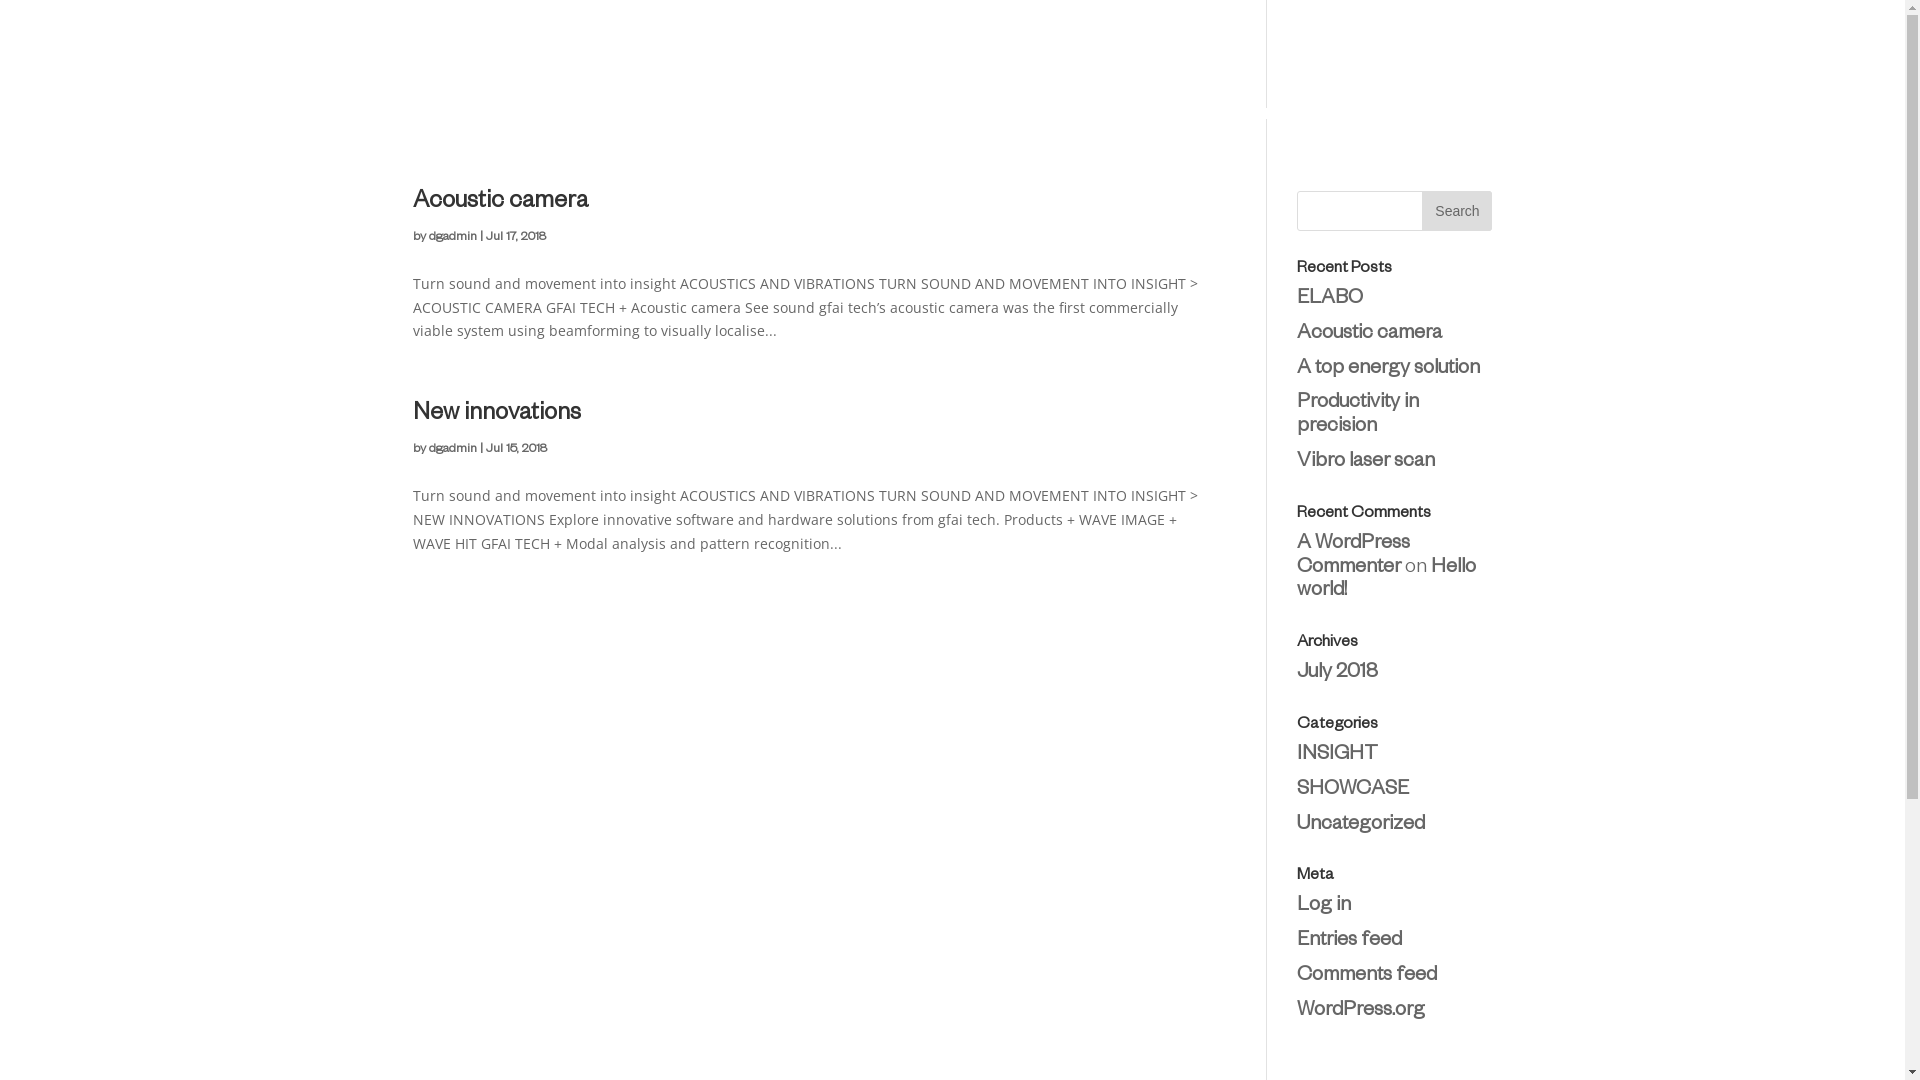  What do you see at coordinates (1361, 826) in the screenshot?
I see `Uncategorized` at bounding box center [1361, 826].